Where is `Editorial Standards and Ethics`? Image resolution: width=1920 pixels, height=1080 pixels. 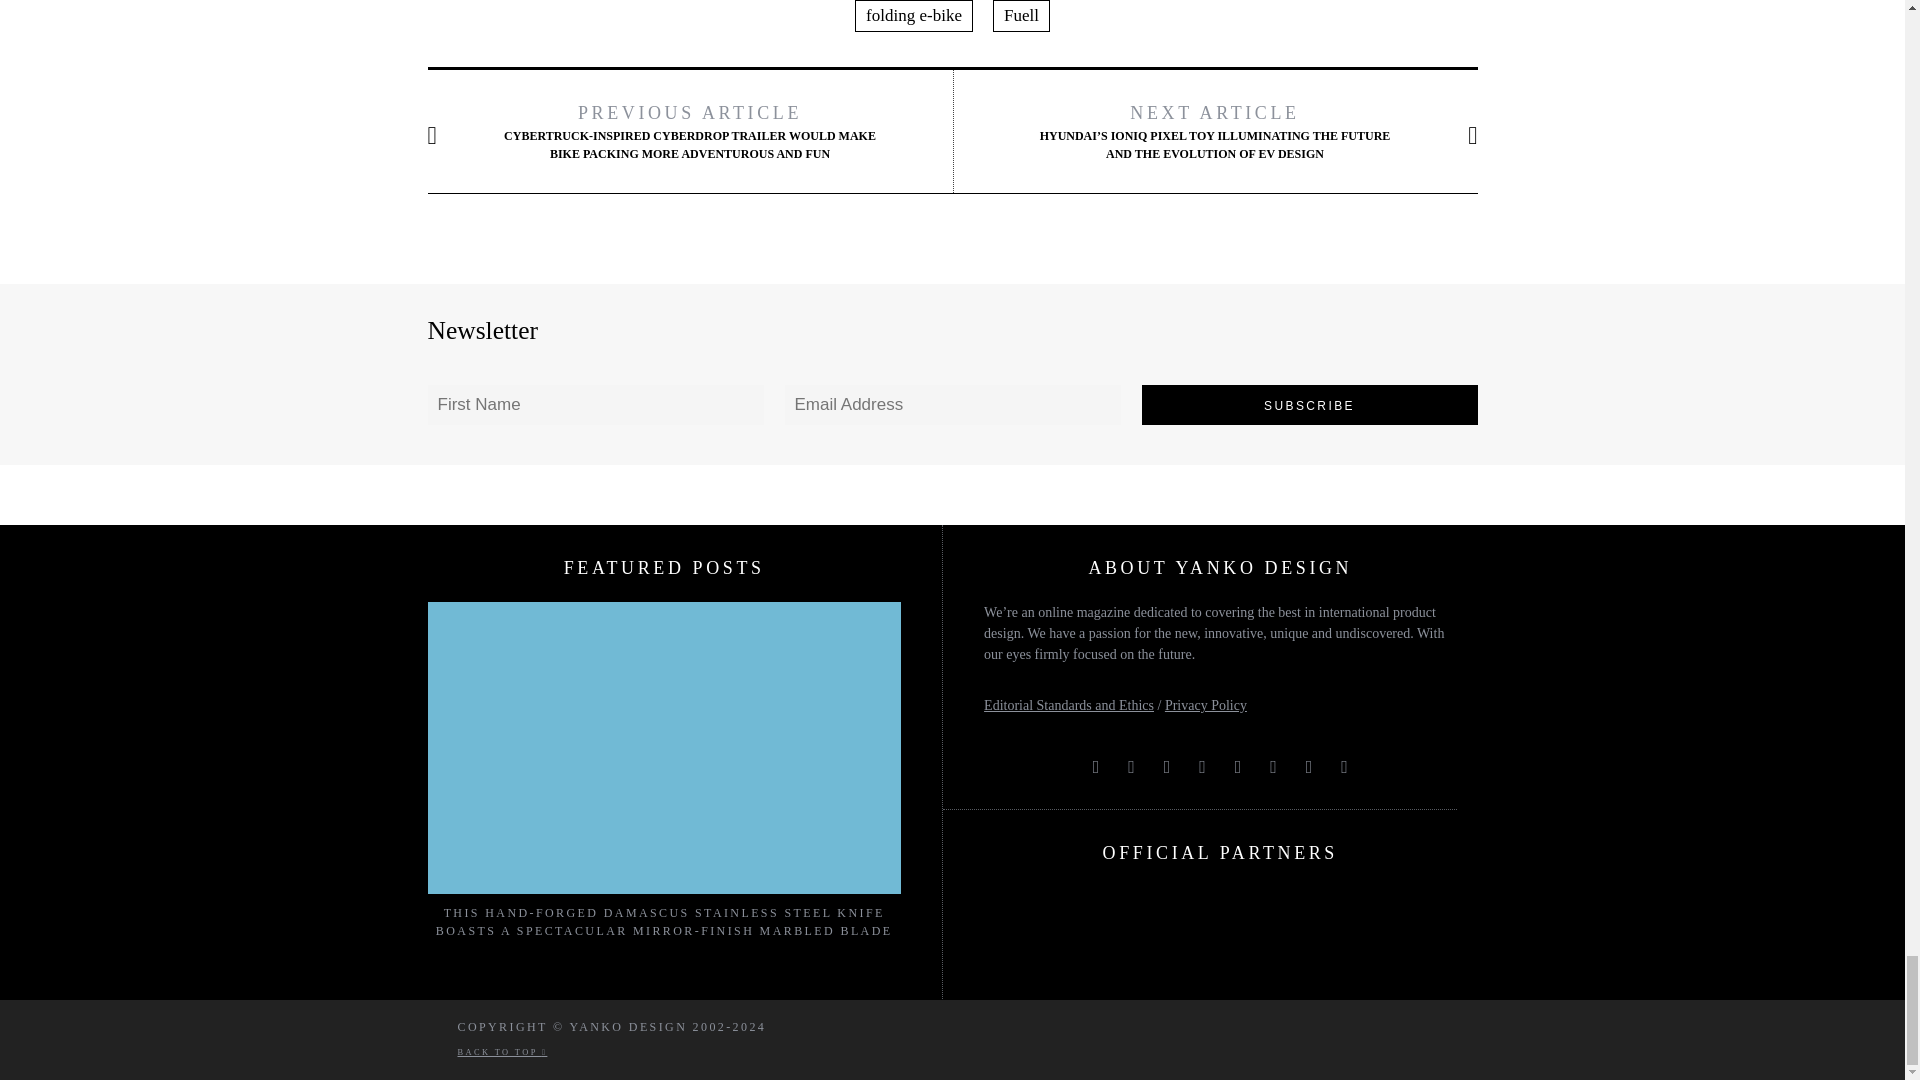 Editorial Standards and Ethics is located at coordinates (1068, 704).